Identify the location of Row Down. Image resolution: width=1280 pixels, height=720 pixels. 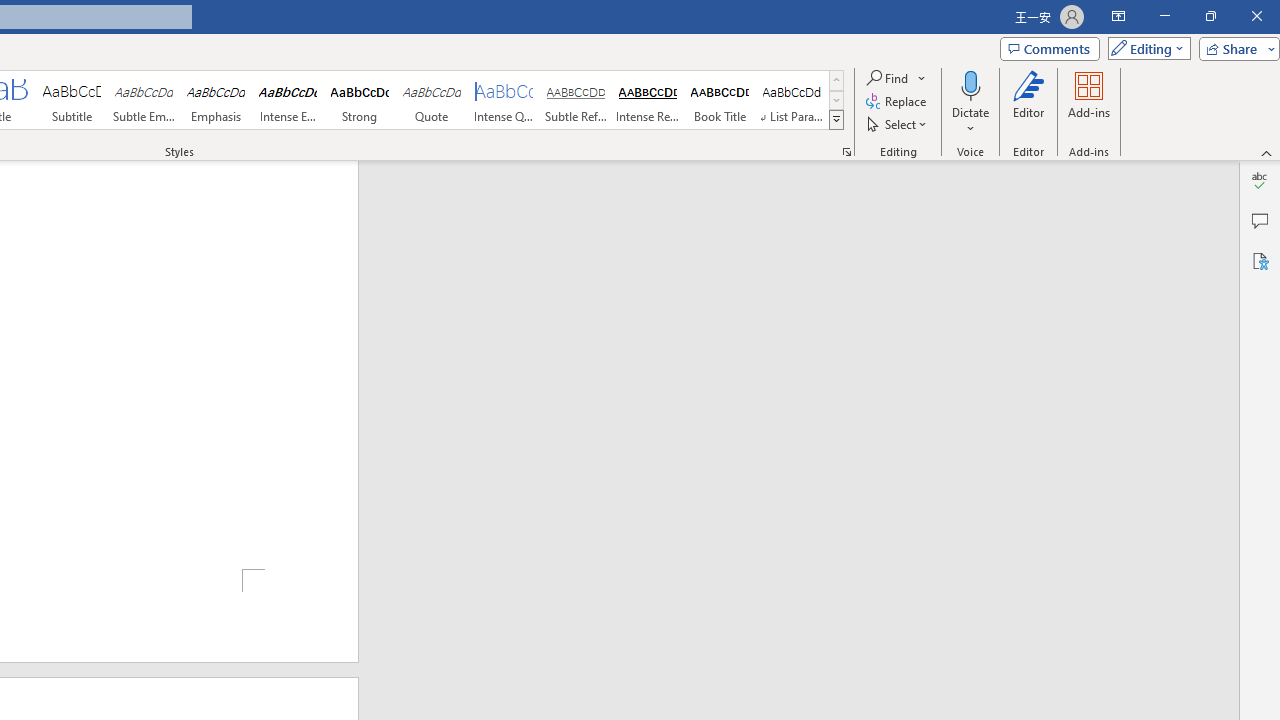
(836, 100).